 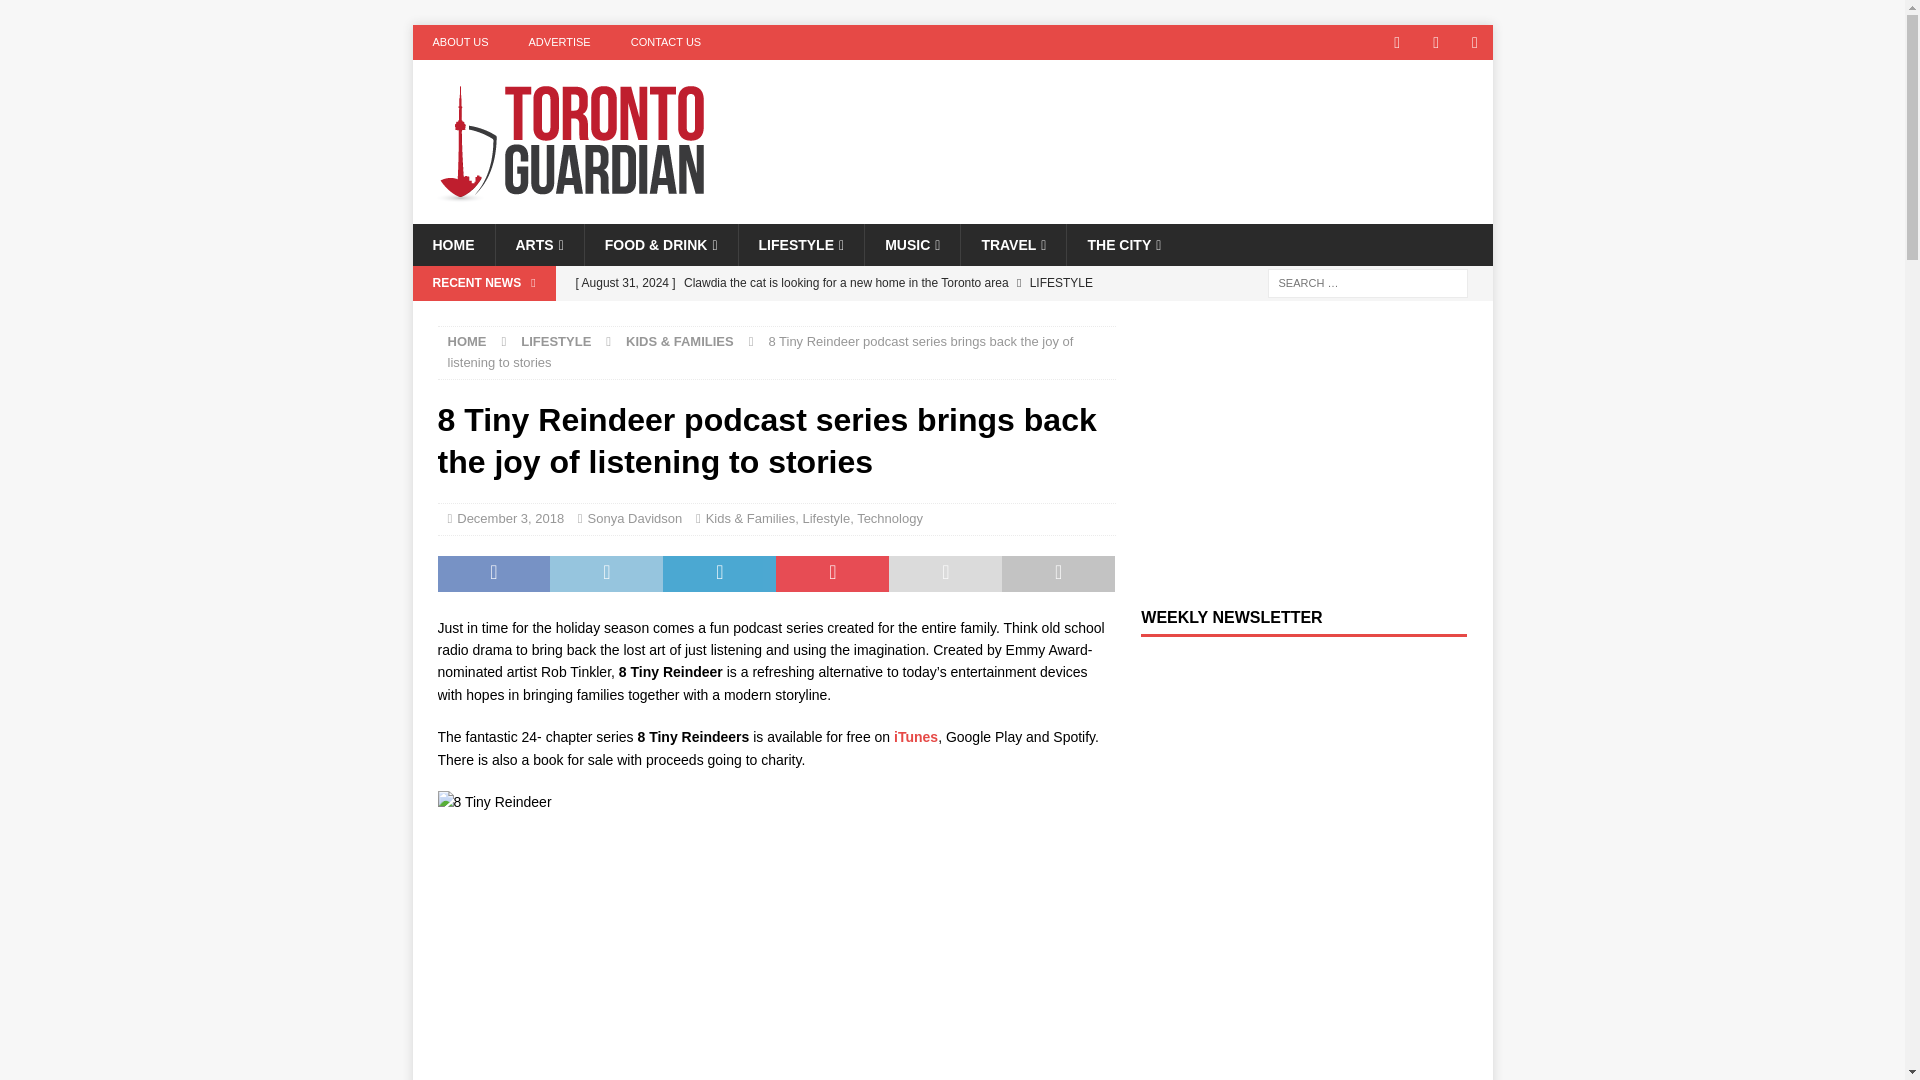 What do you see at coordinates (559, 42) in the screenshot?
I see `ADVERTISE` at bounding box center [559, 42].